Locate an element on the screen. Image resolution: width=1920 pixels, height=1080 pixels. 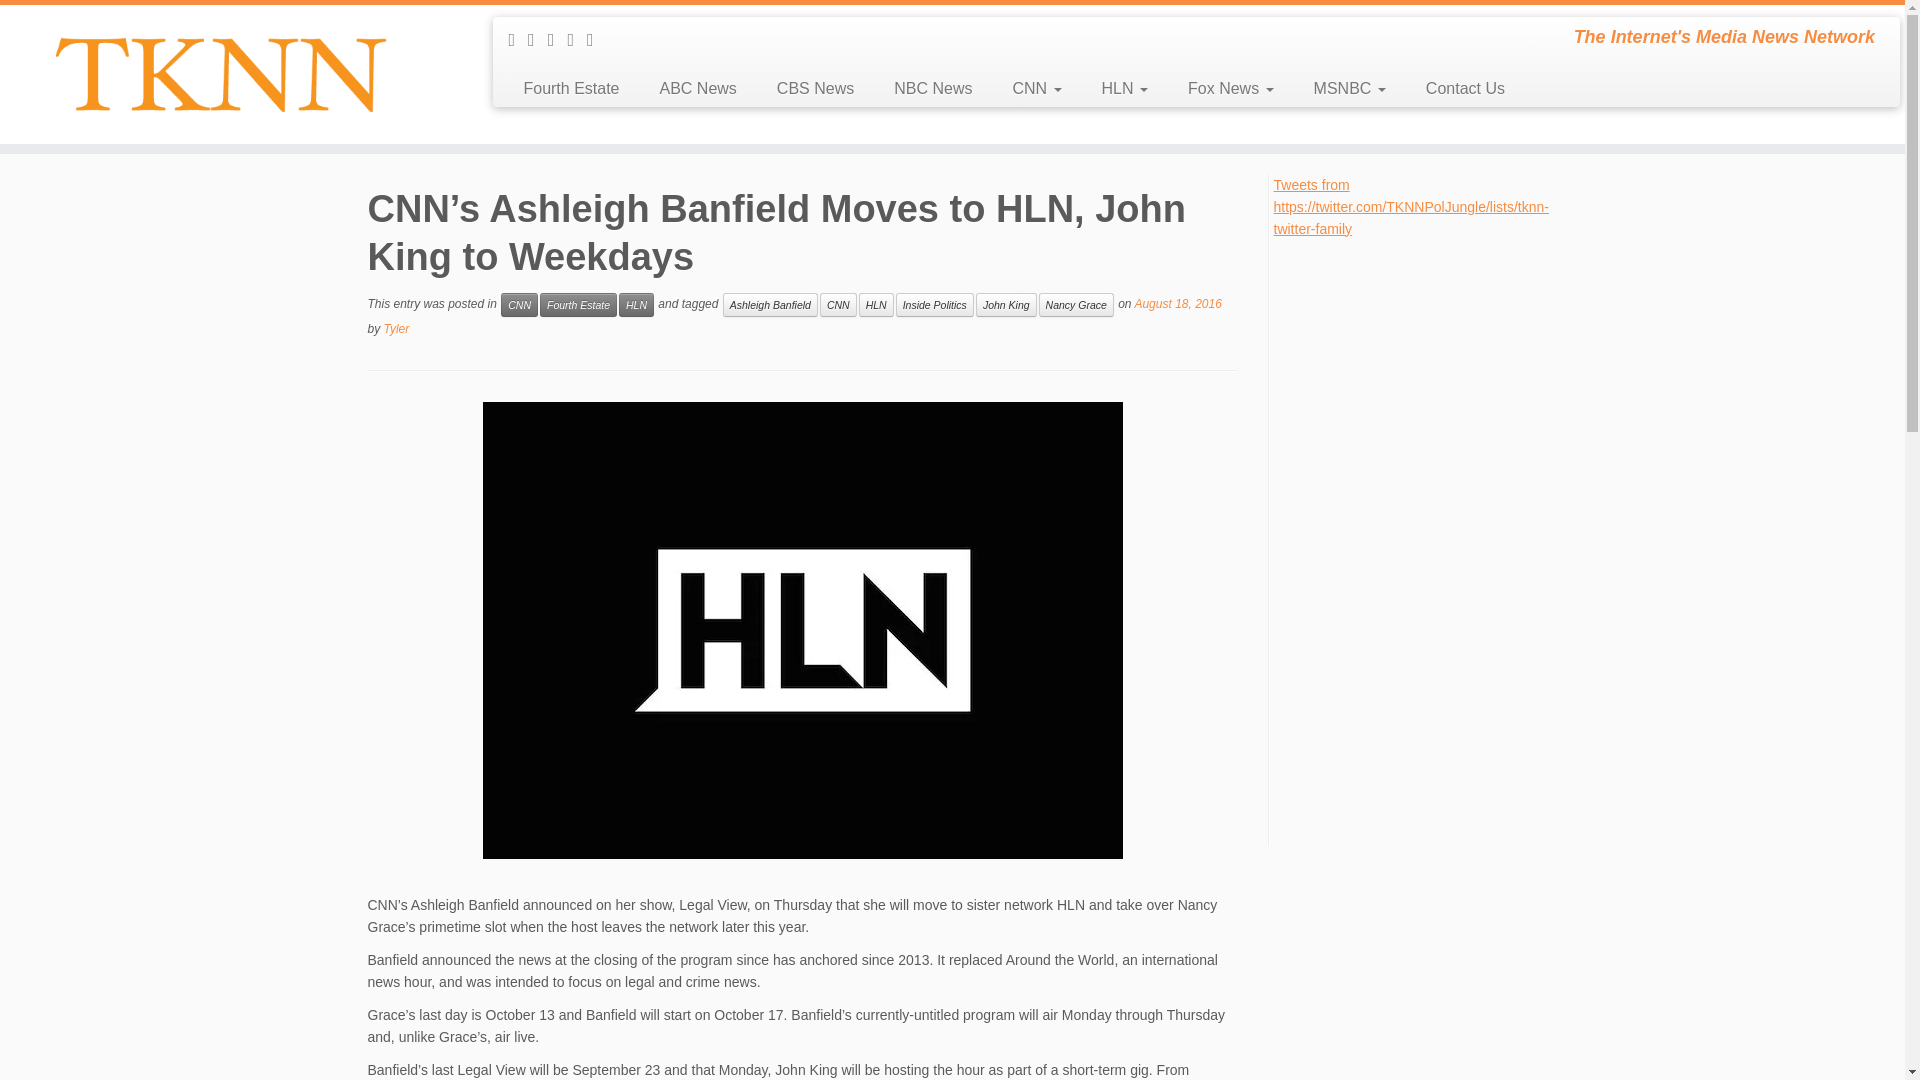
View all posts in HLN is located at coordinates (636, 304).